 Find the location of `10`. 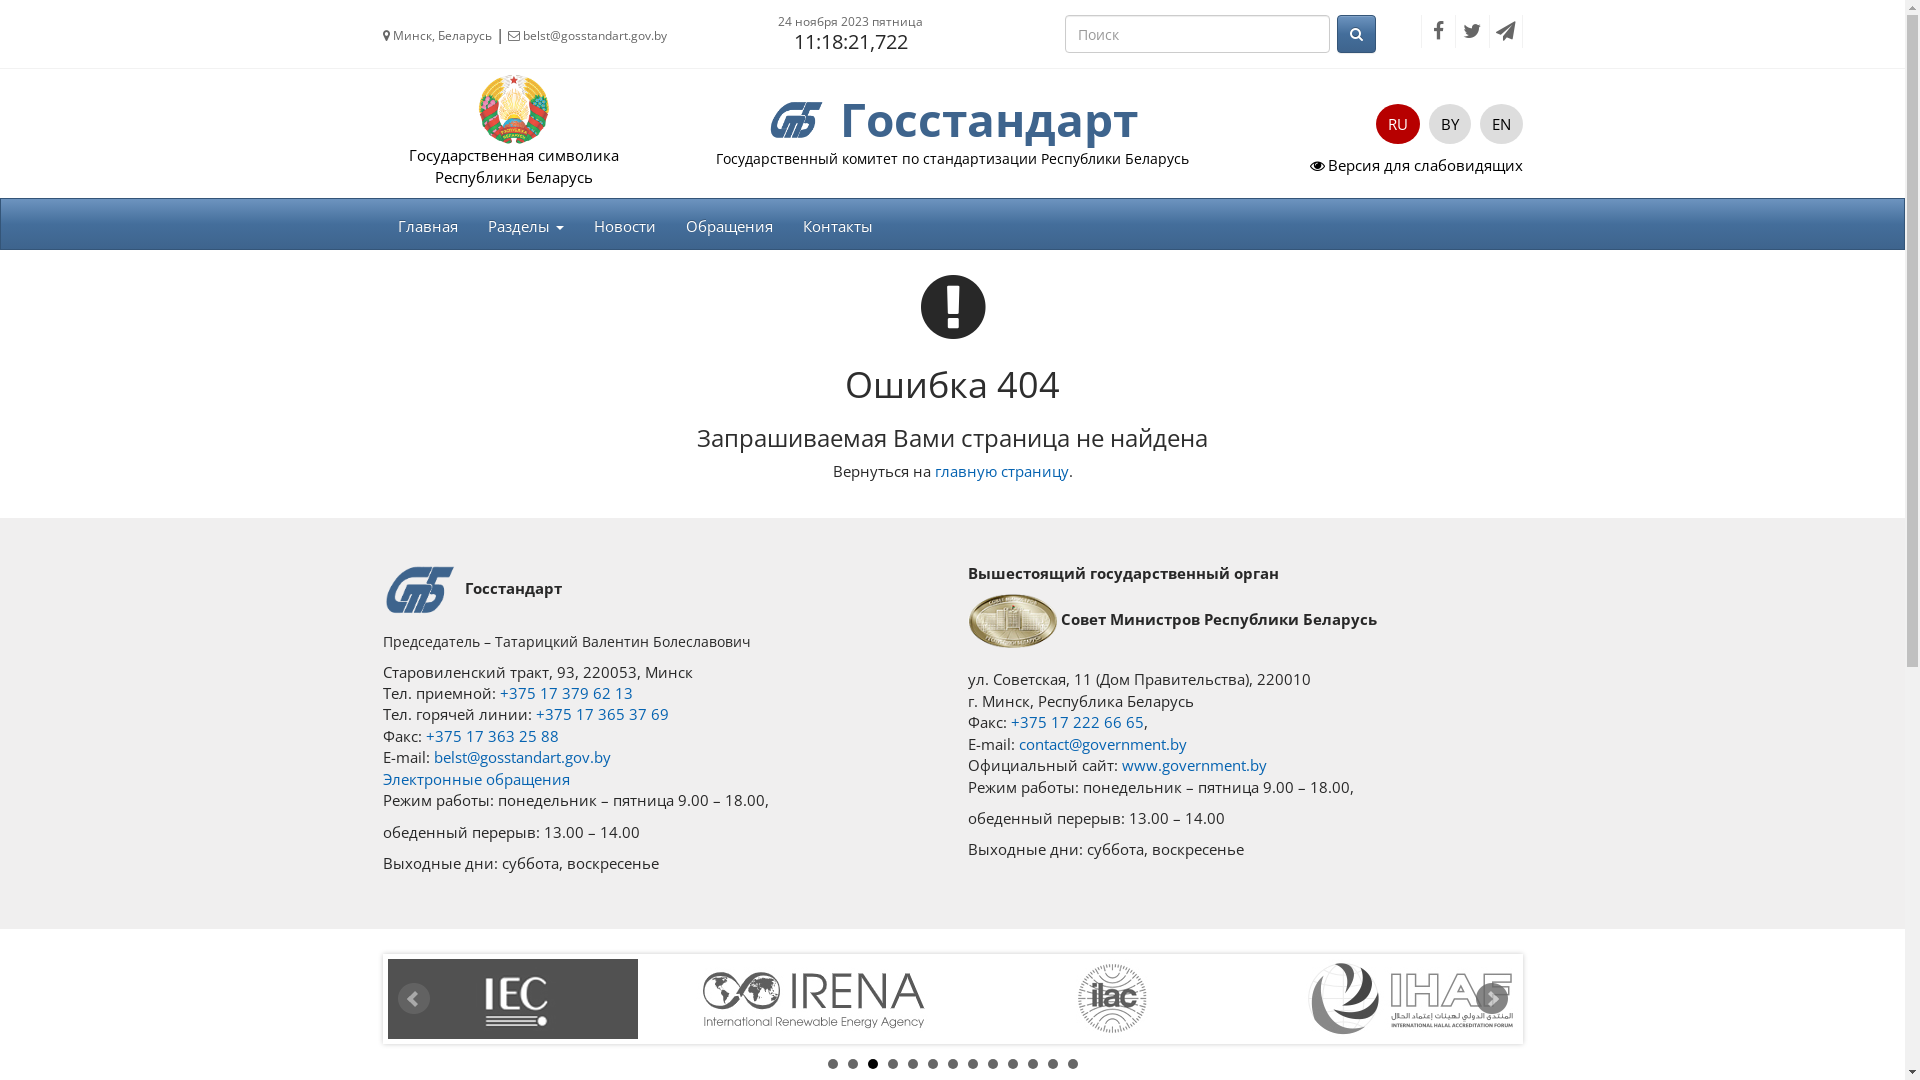

10 is located at coordinates (1012, 1064).